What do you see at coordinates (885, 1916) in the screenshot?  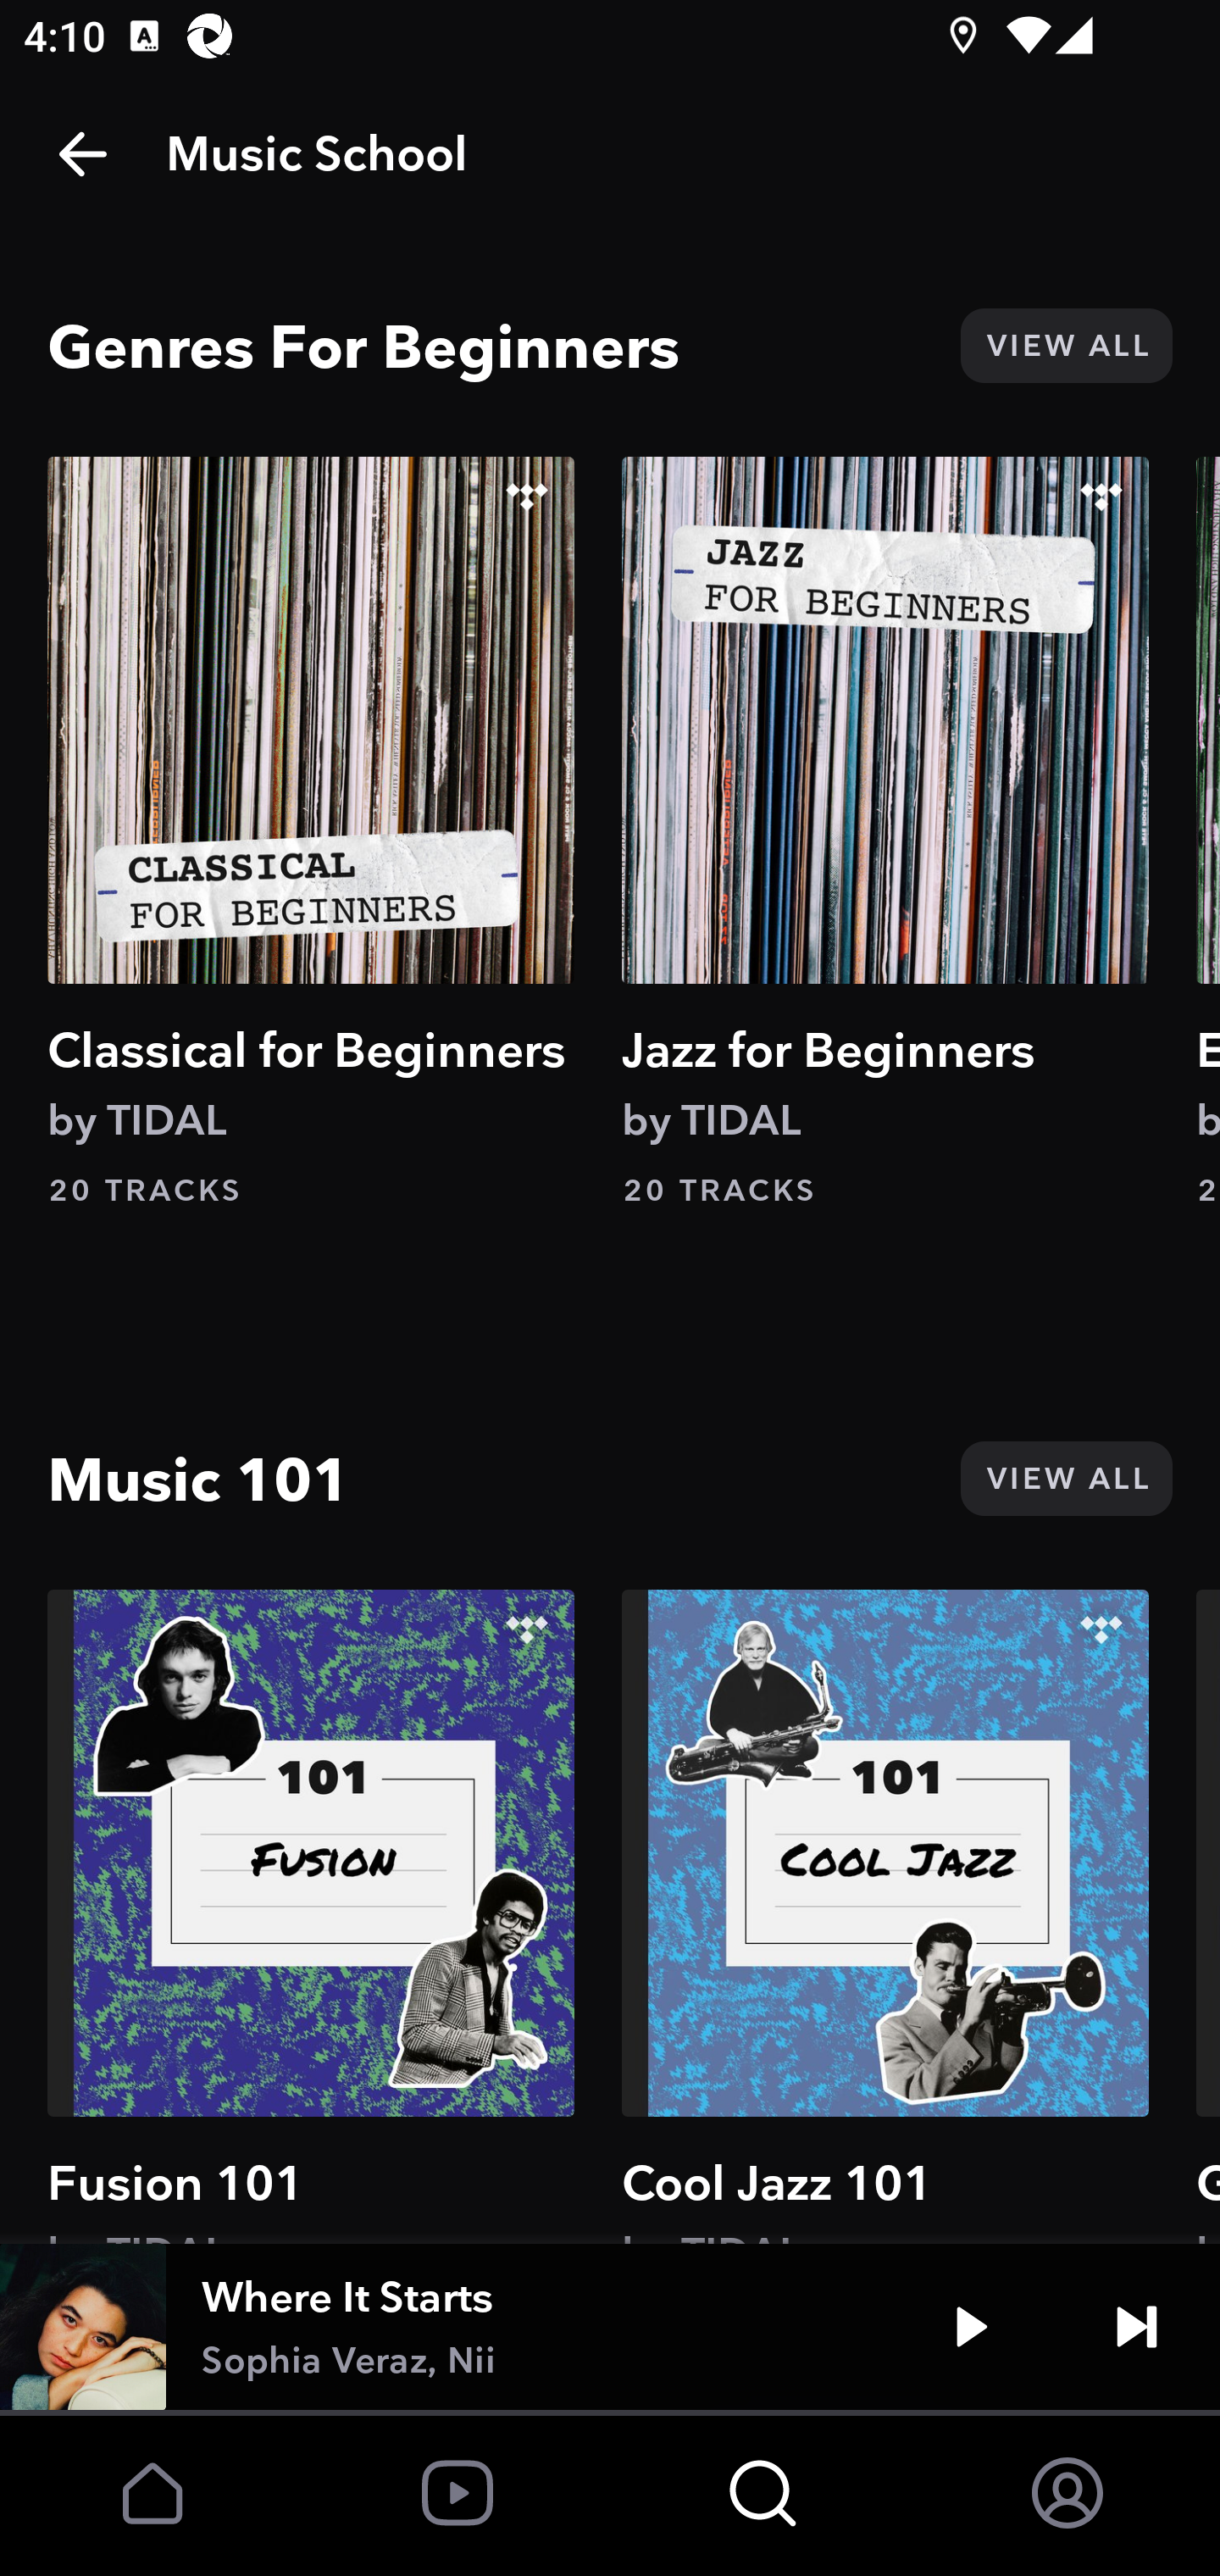 I see `Cool Jazz 101 by TIDAL` at bounding box center [885, 1916].